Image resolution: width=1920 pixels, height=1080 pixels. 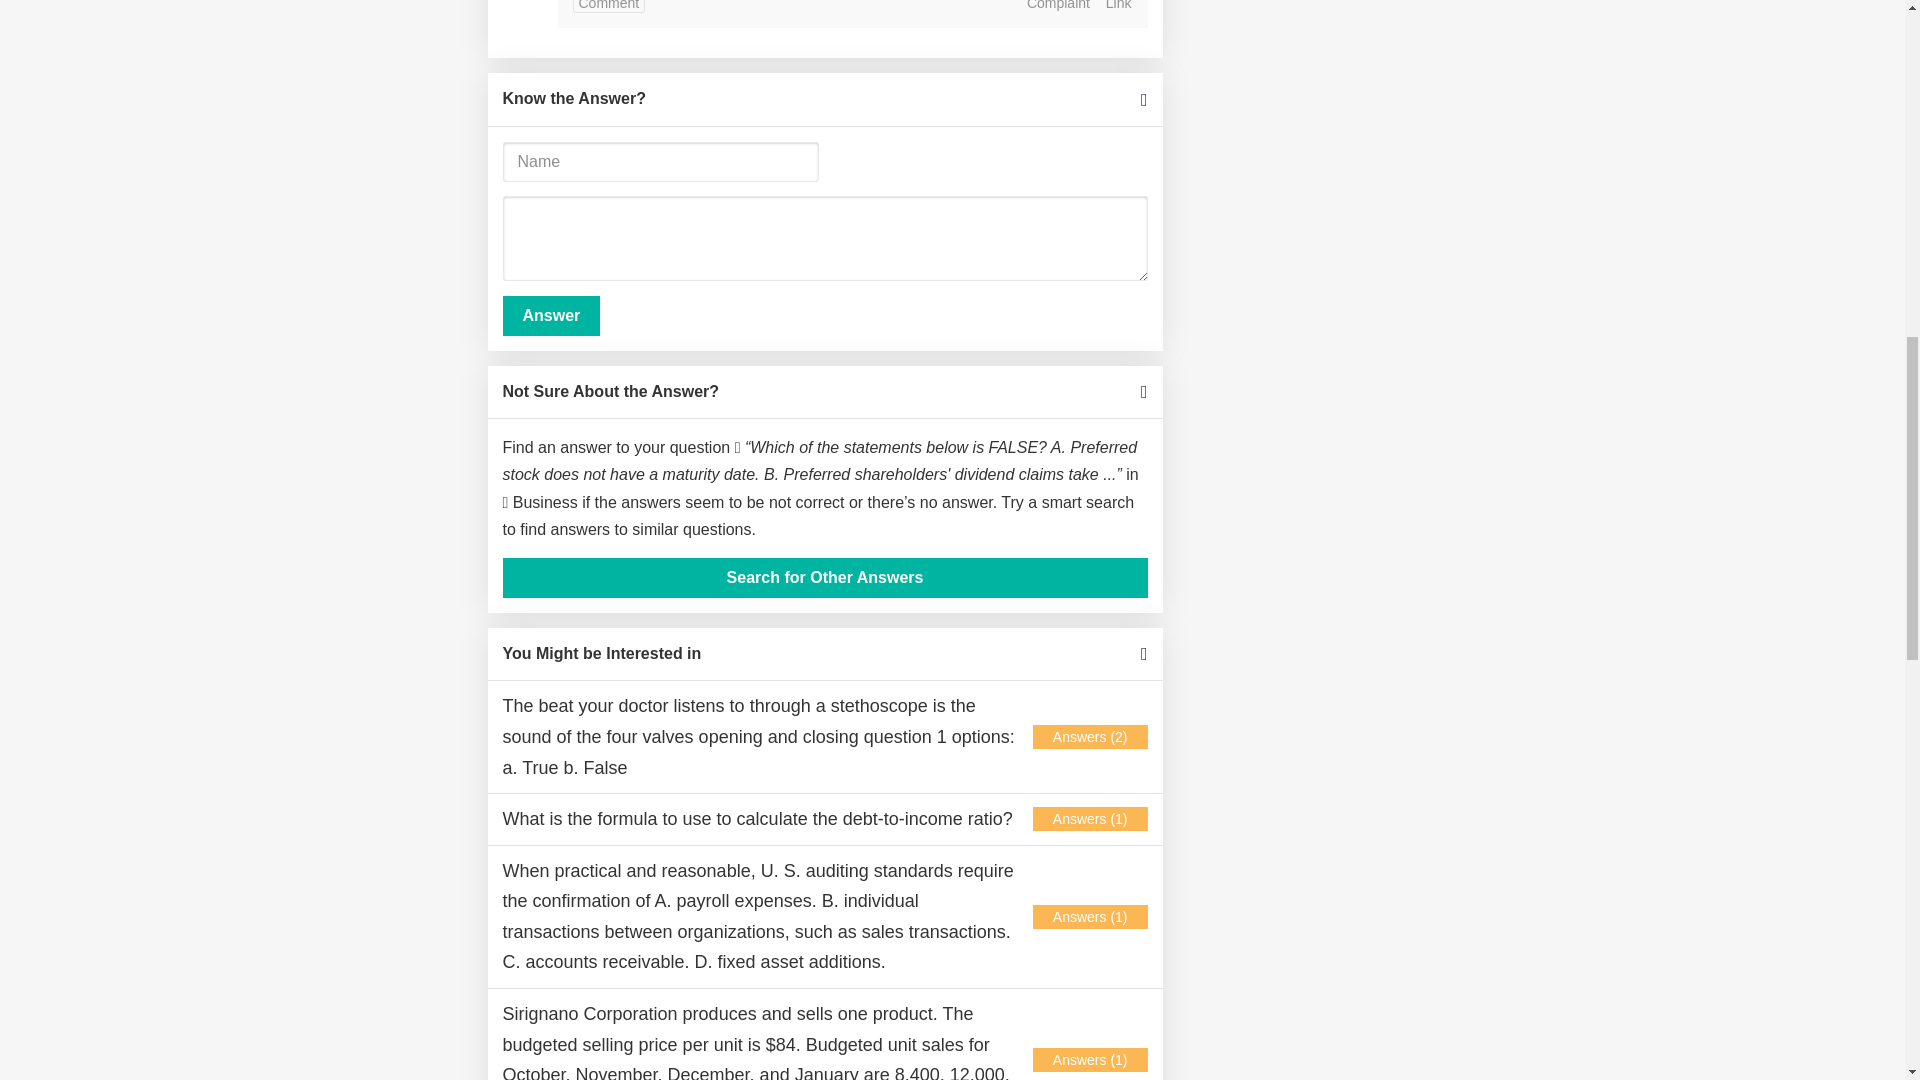 What do you see at coordinates (550, 315) in the screenshot?
I see `Answer` at bounding box center [550, 315].